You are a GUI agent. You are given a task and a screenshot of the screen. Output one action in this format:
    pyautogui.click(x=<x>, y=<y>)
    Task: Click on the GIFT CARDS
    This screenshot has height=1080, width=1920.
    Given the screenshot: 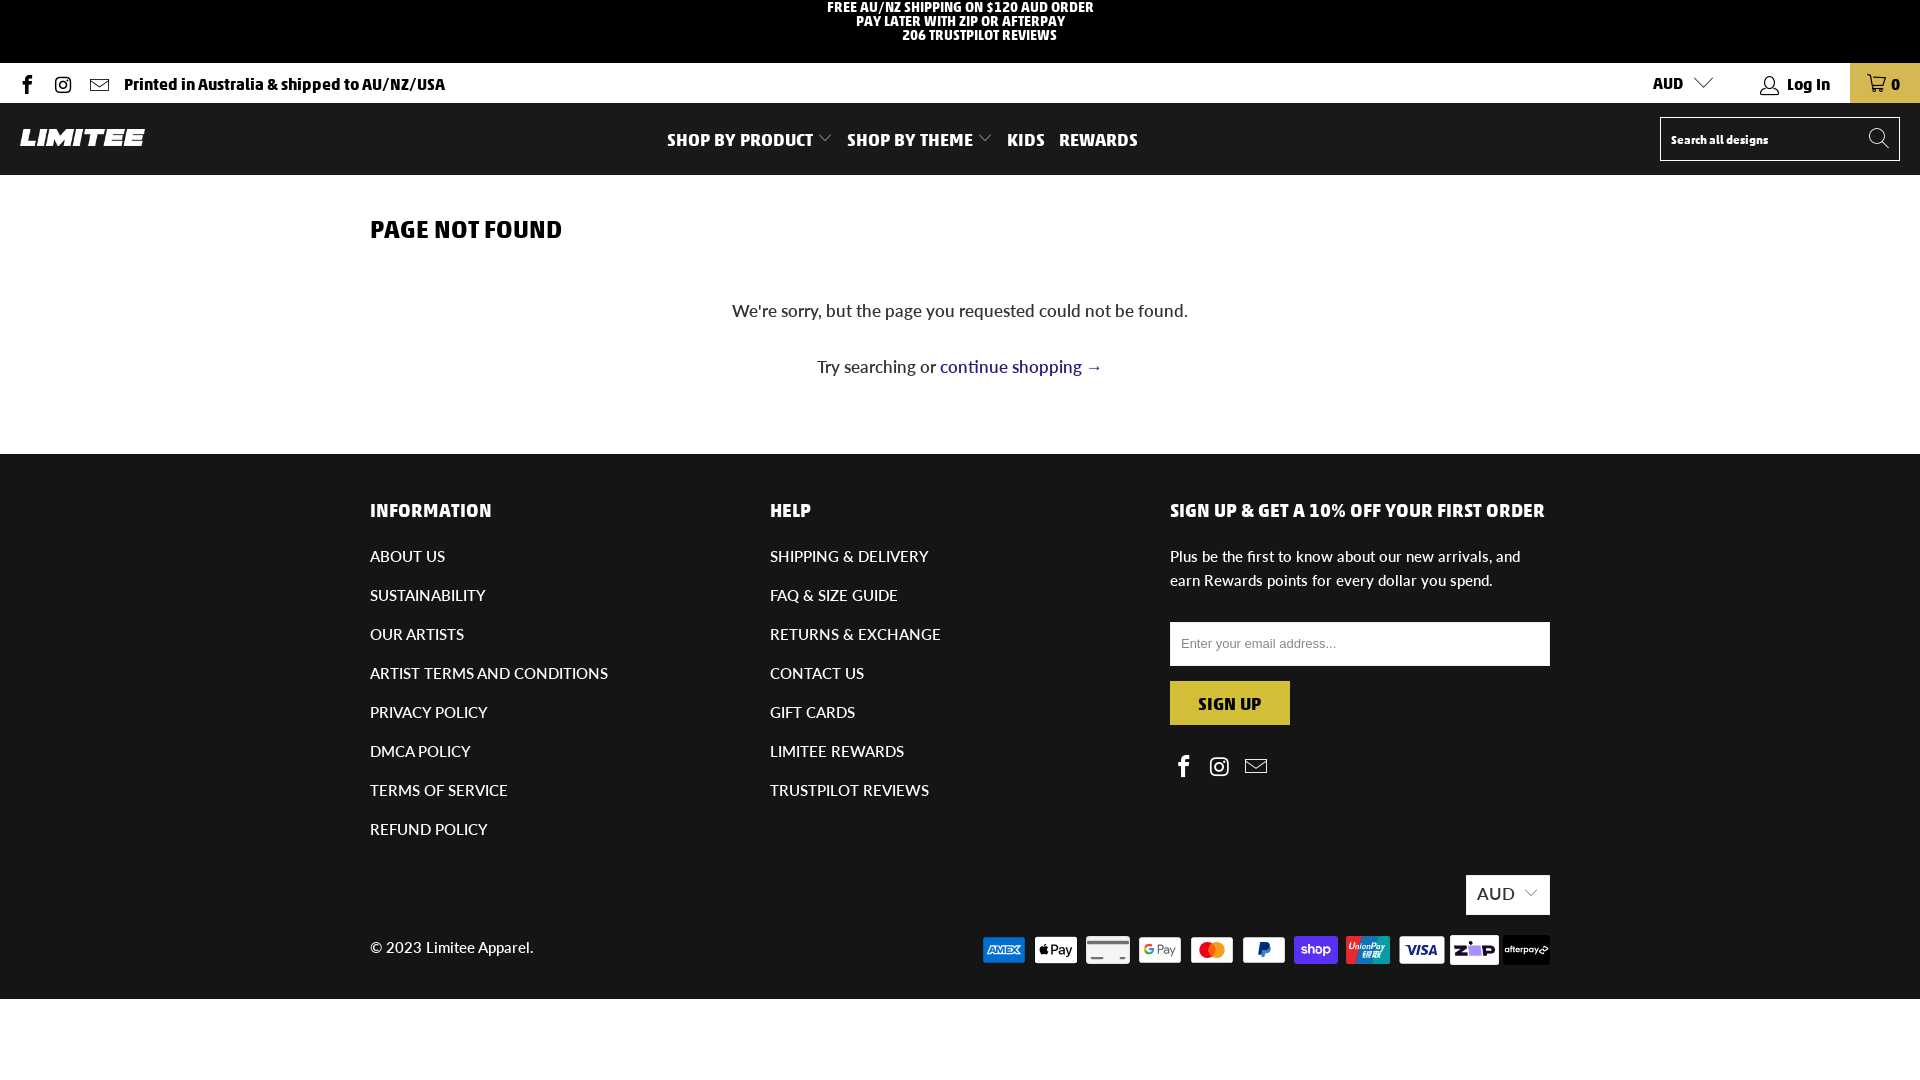 What is the action you would take?
    pyautogui.click(x=812, y=712)
    